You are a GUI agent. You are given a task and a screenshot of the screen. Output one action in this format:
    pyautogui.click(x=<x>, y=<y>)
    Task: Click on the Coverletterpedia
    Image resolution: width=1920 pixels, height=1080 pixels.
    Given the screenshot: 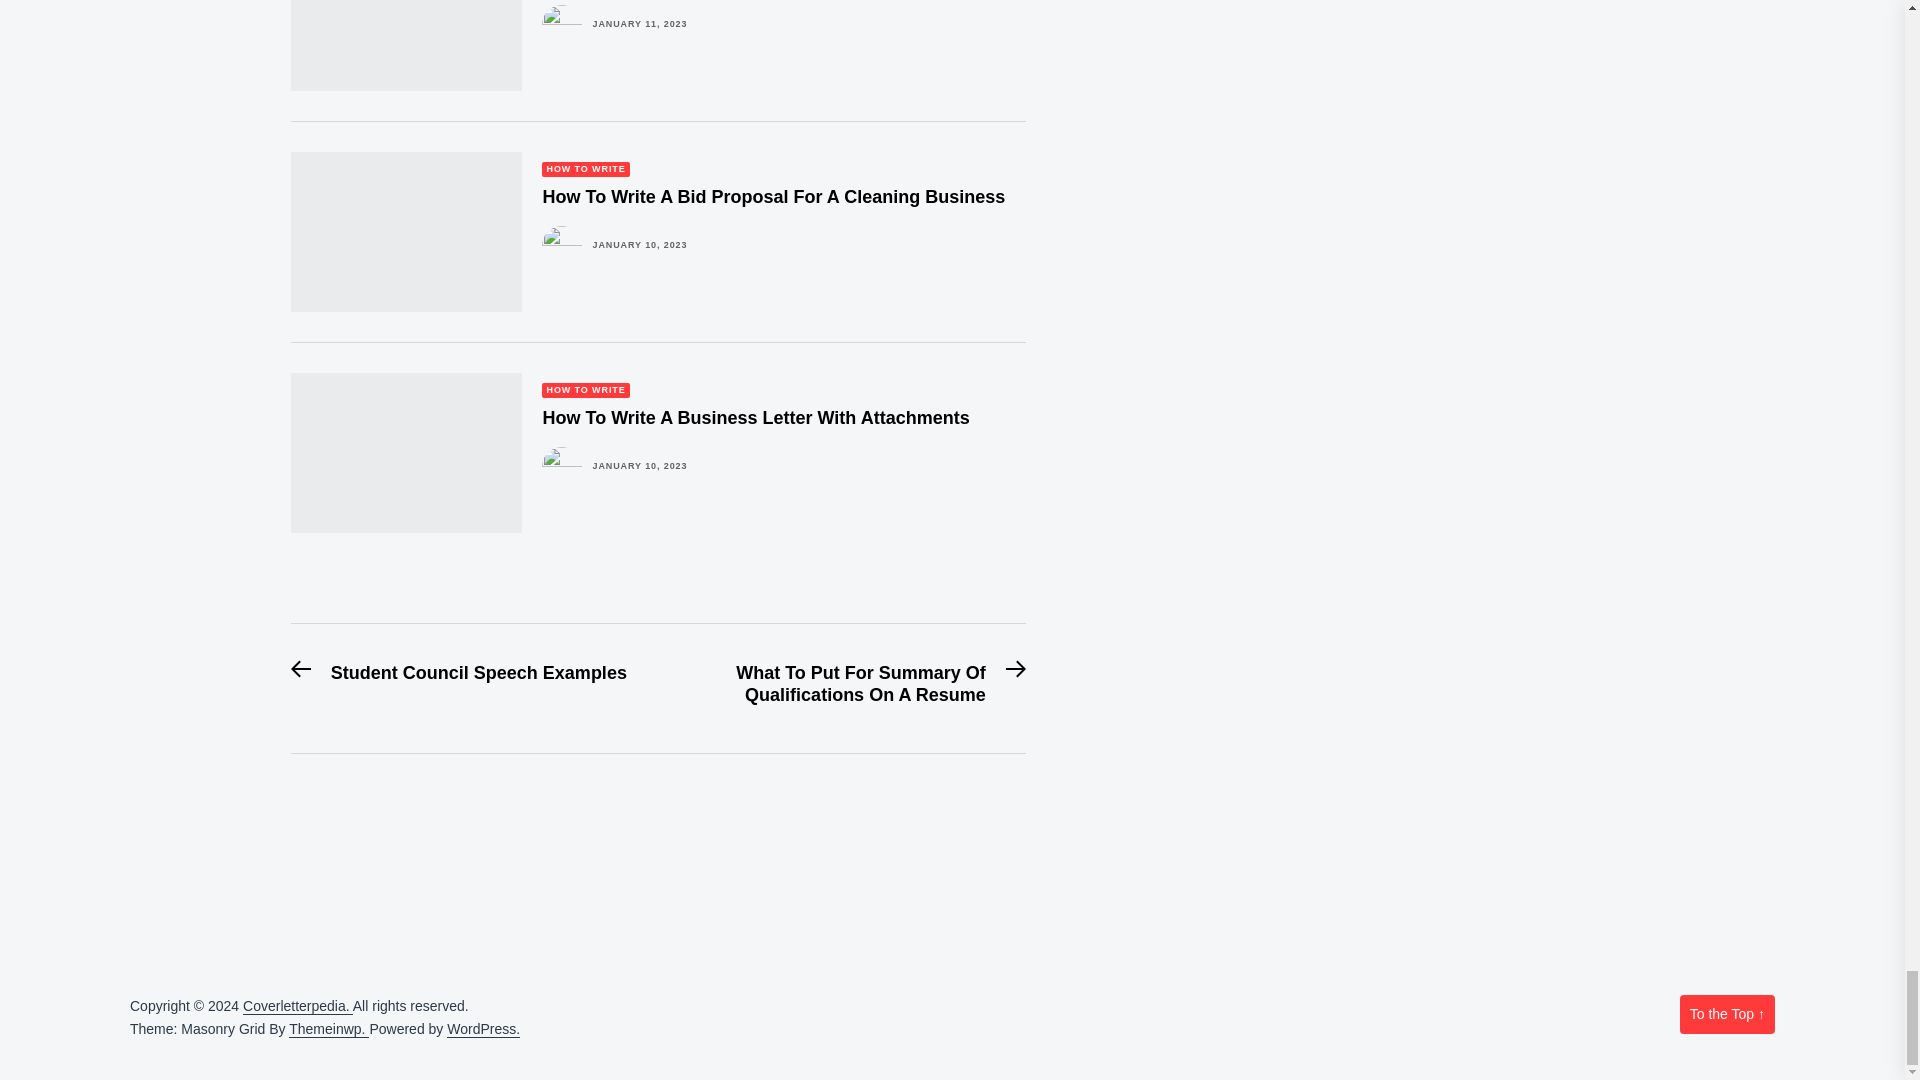 What is the action you would take?
    pyautogui.click(x=298, y=1006)
    